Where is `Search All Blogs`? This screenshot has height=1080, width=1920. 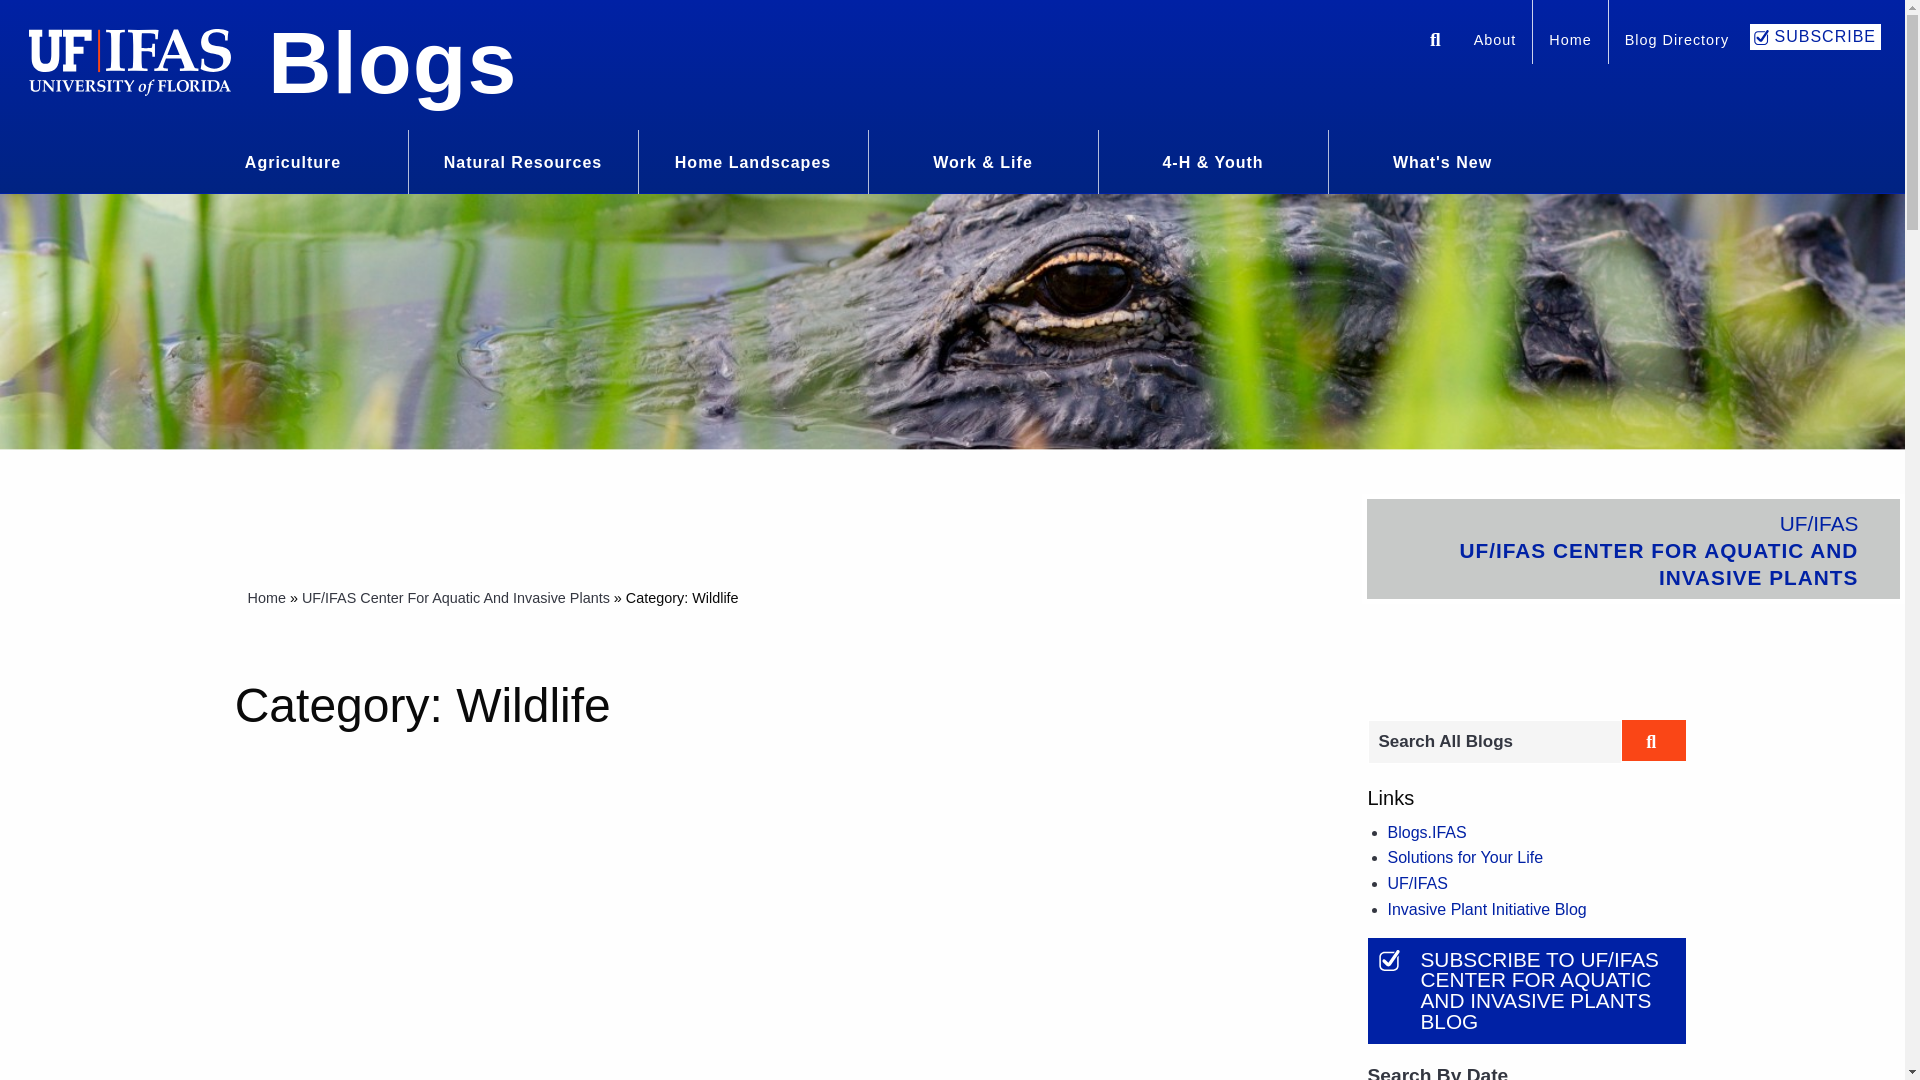 Search All Blogs is located at coordinates (1494, 742).